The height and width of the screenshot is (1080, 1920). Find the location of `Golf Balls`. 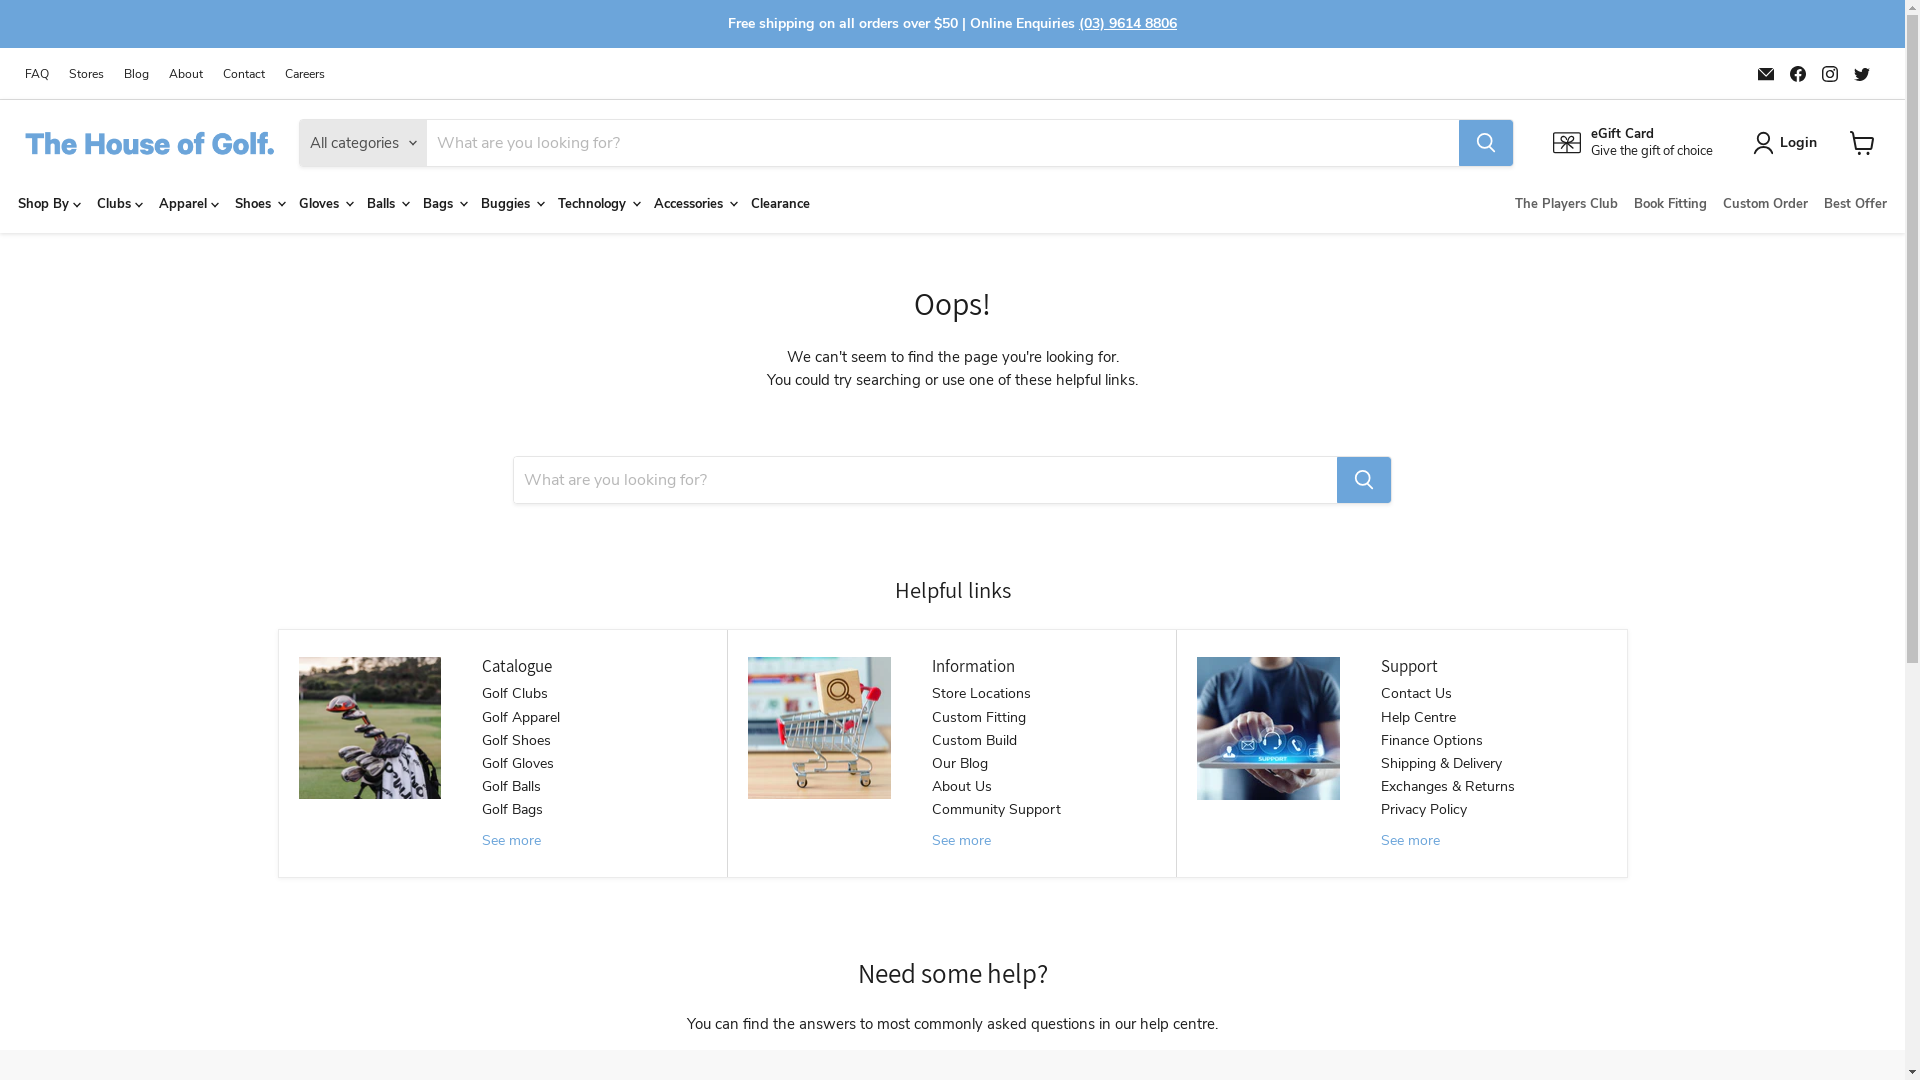

Golf Balls is located at coordinates (512, 786).